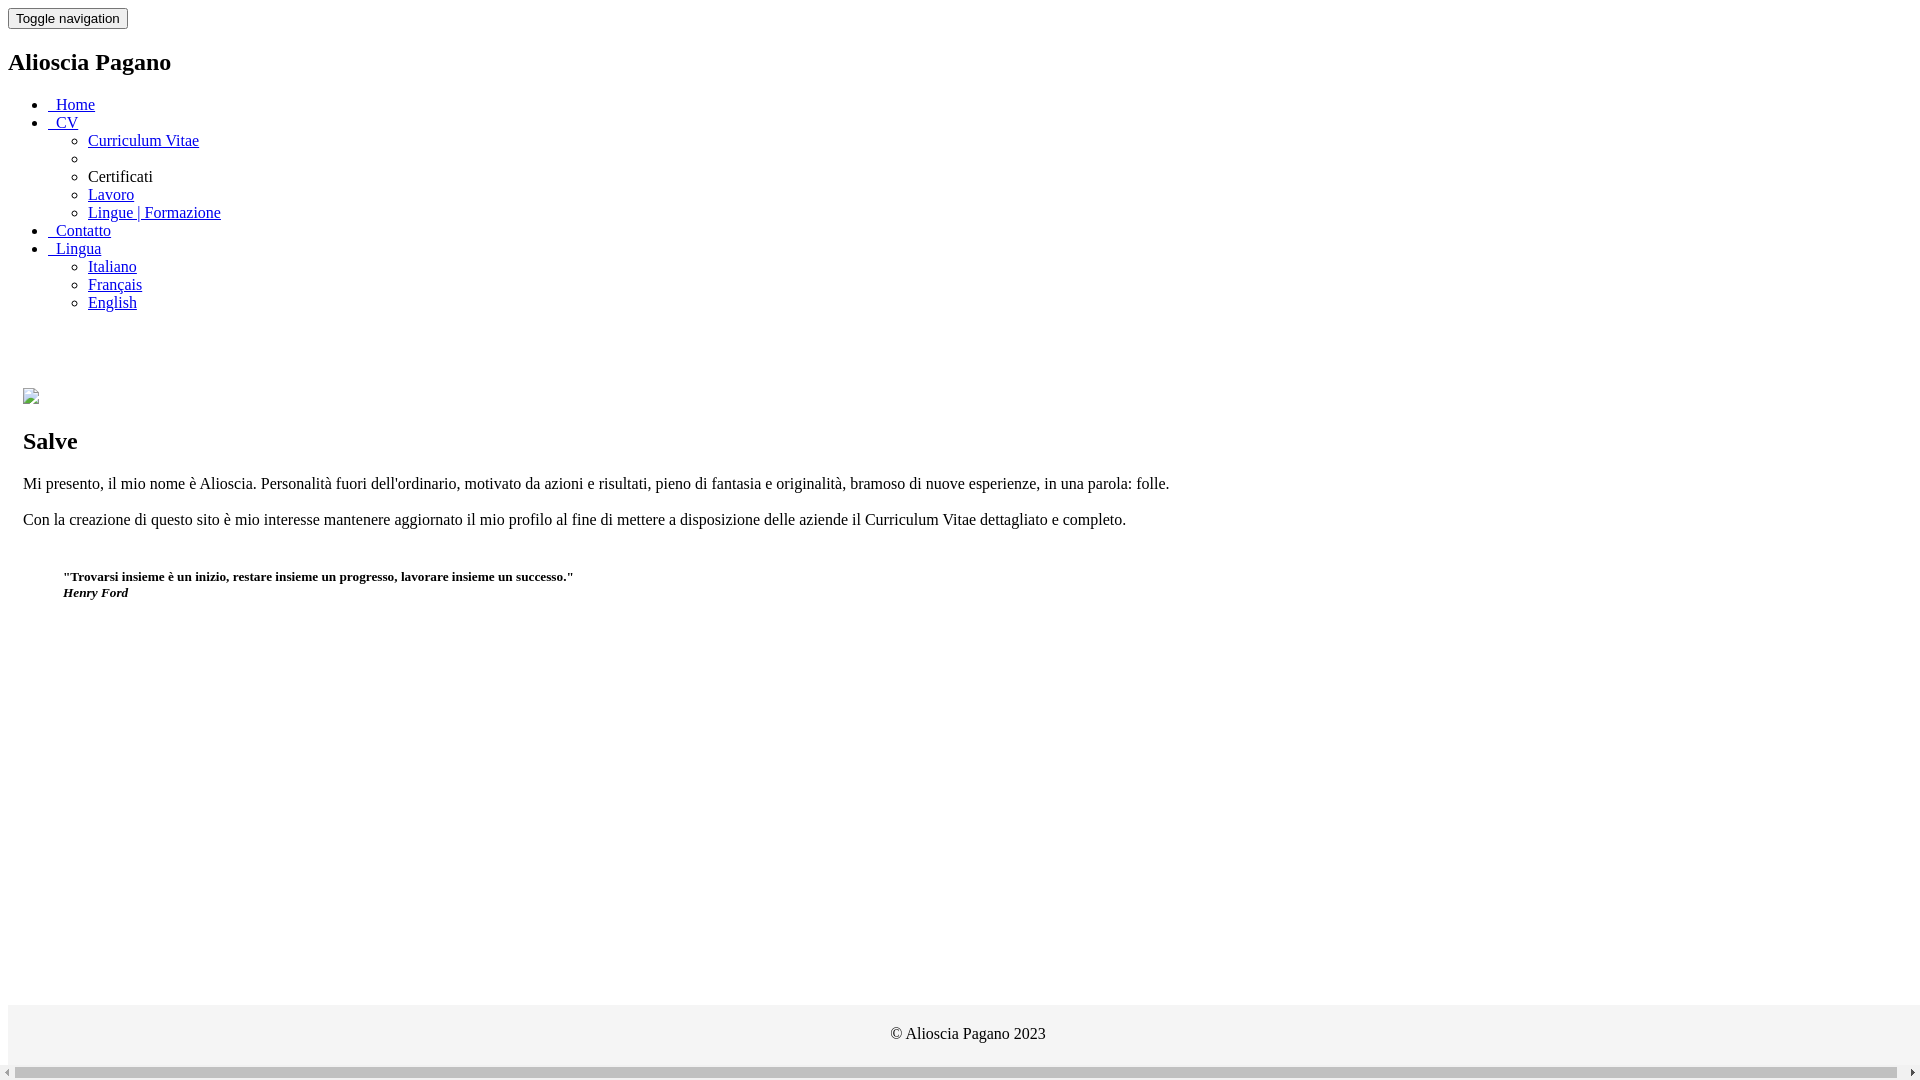  Describe the element at coordinates (72, 104) in the screenshot. I see `  Home` at that location.